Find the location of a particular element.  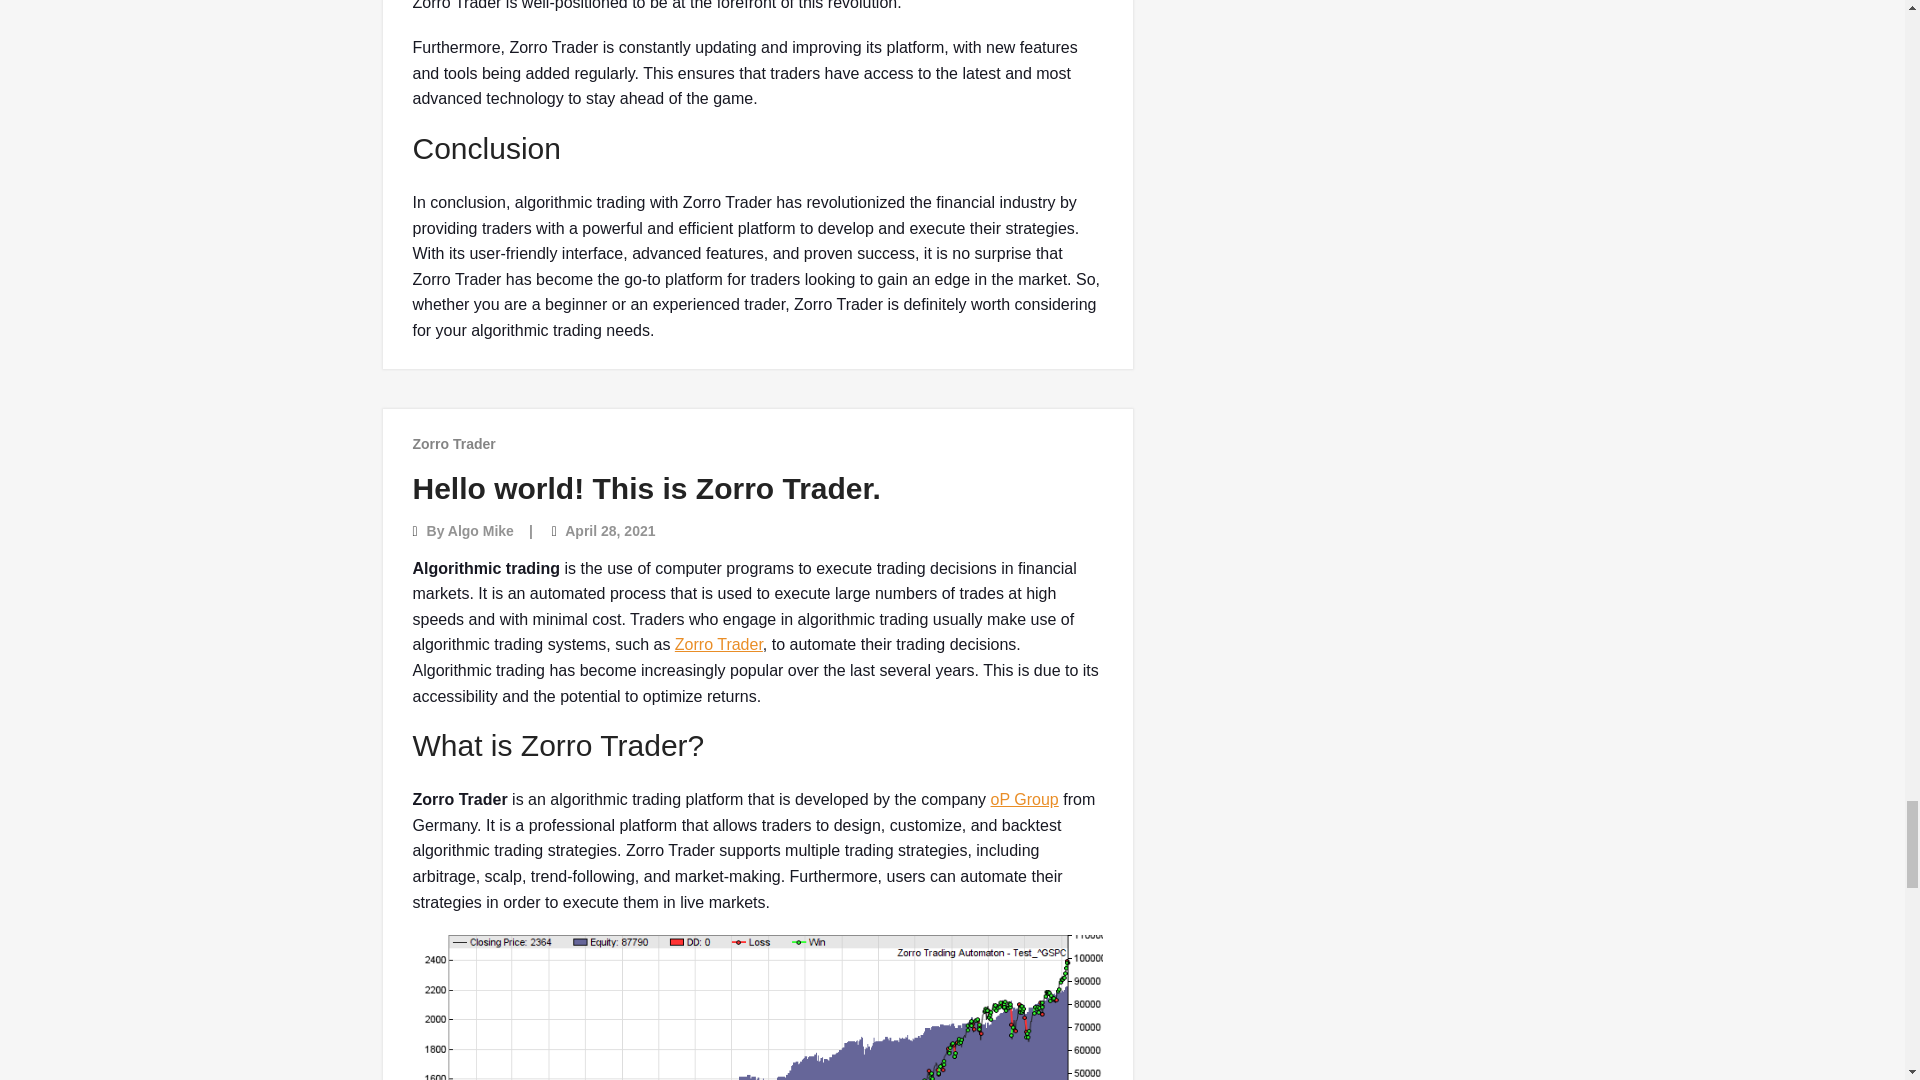

Zorro Trader is located at coordinates (454, 444).